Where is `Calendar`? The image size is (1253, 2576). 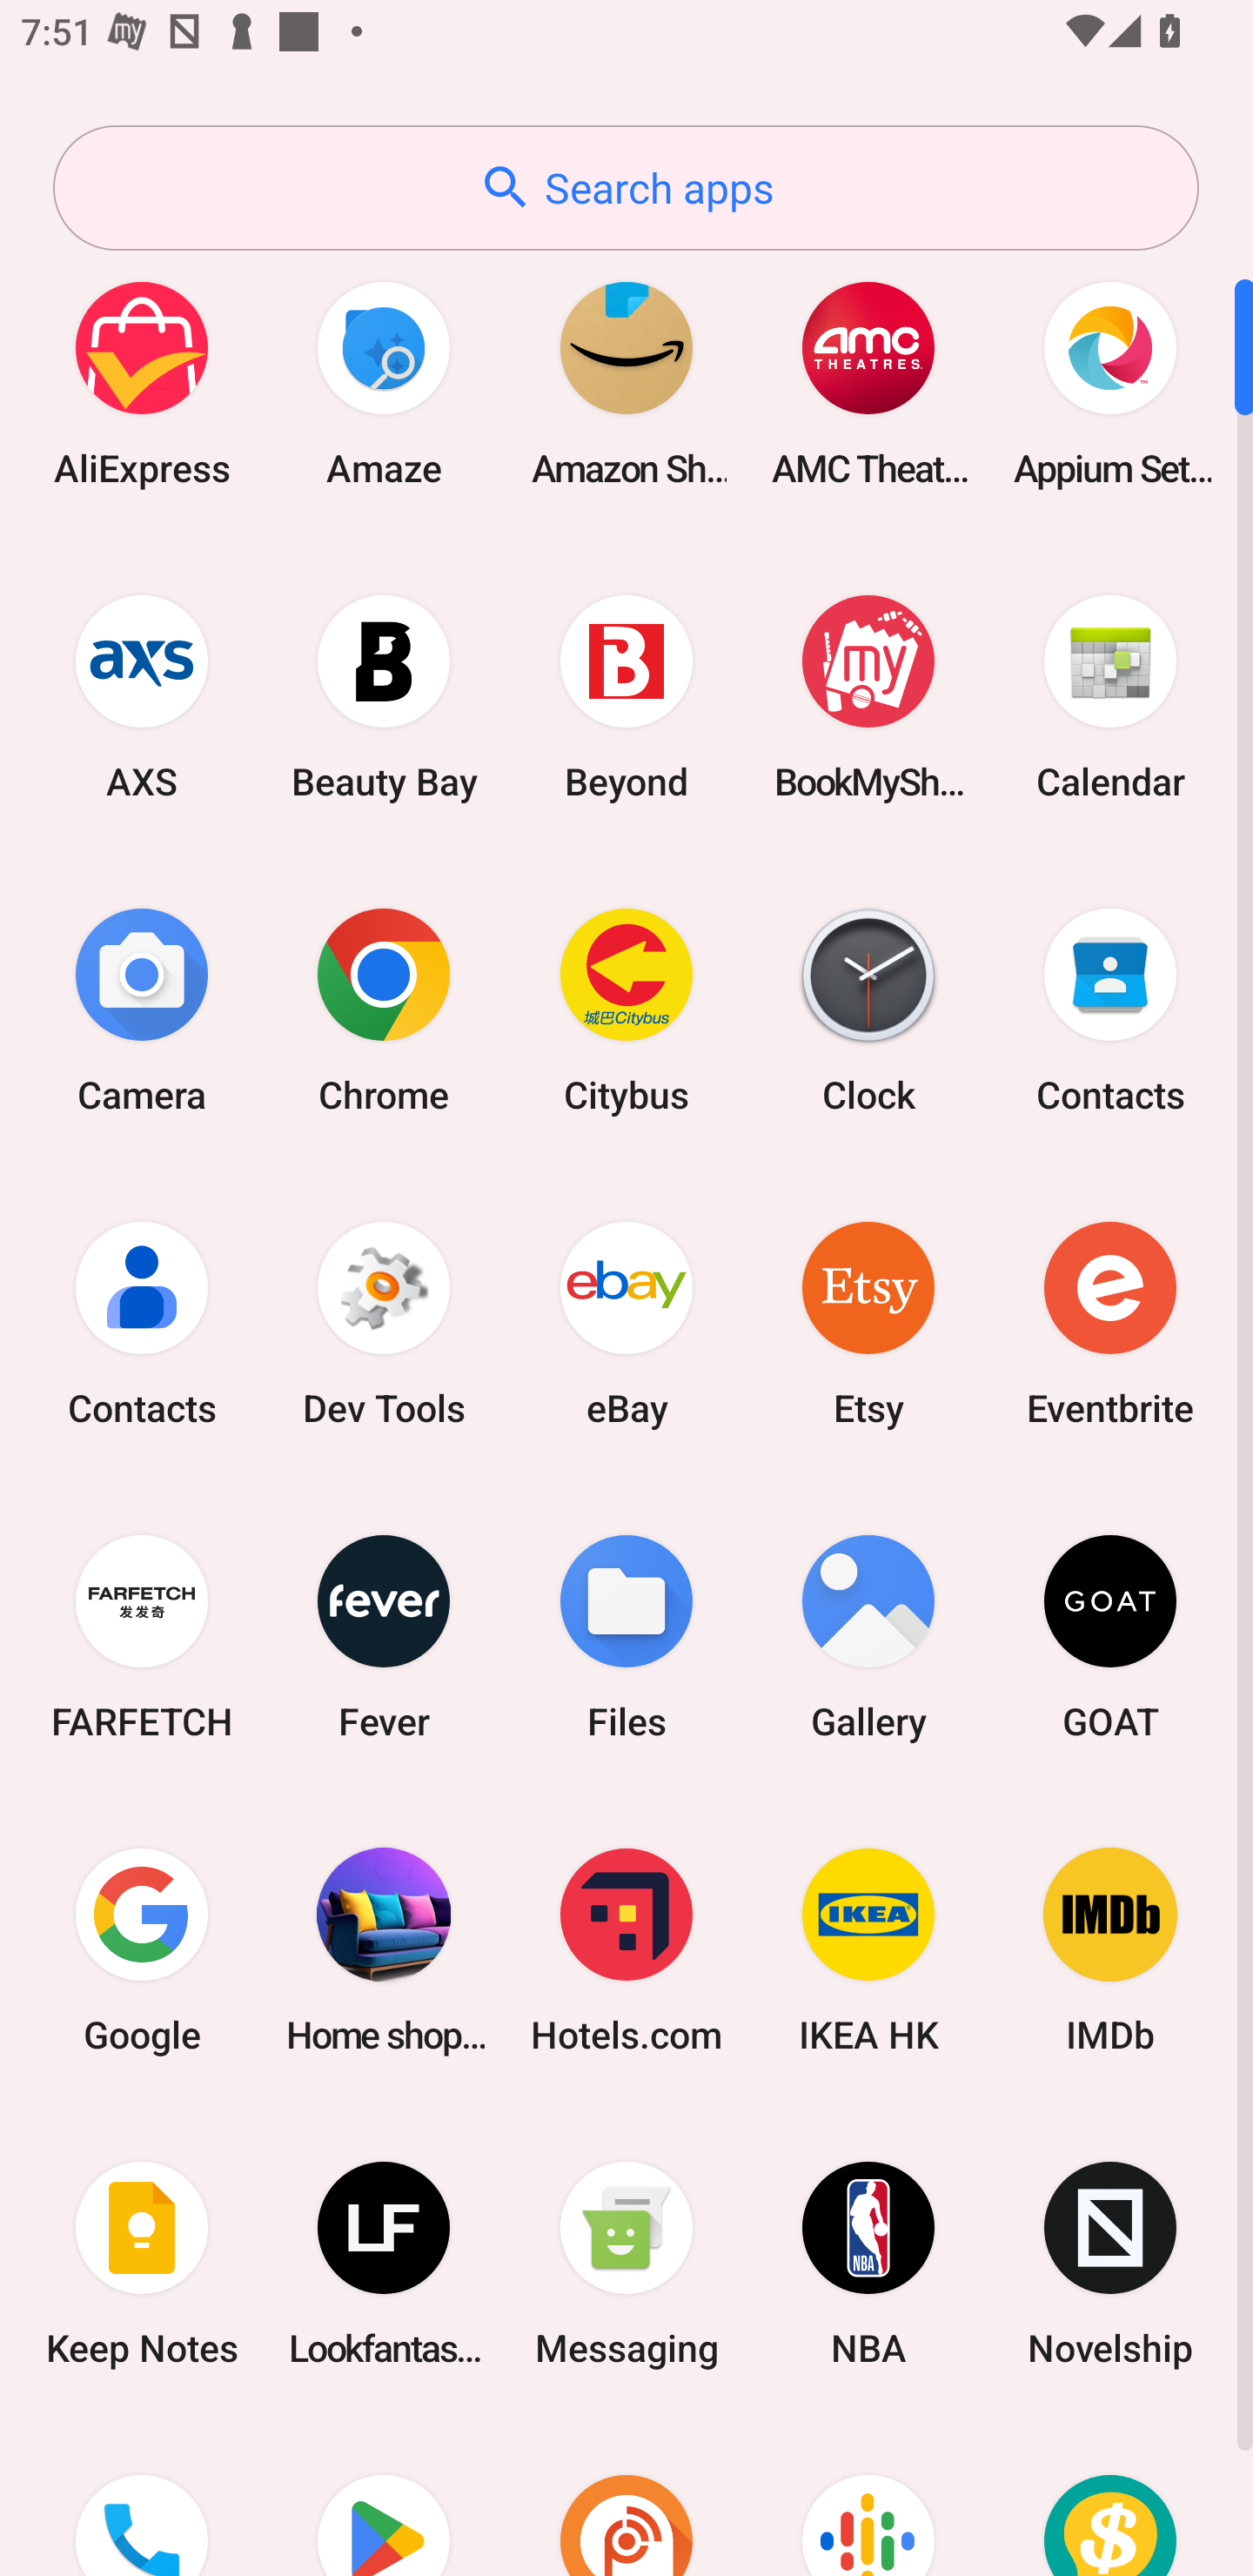 Calendar is located at coordinates (1110, 696).